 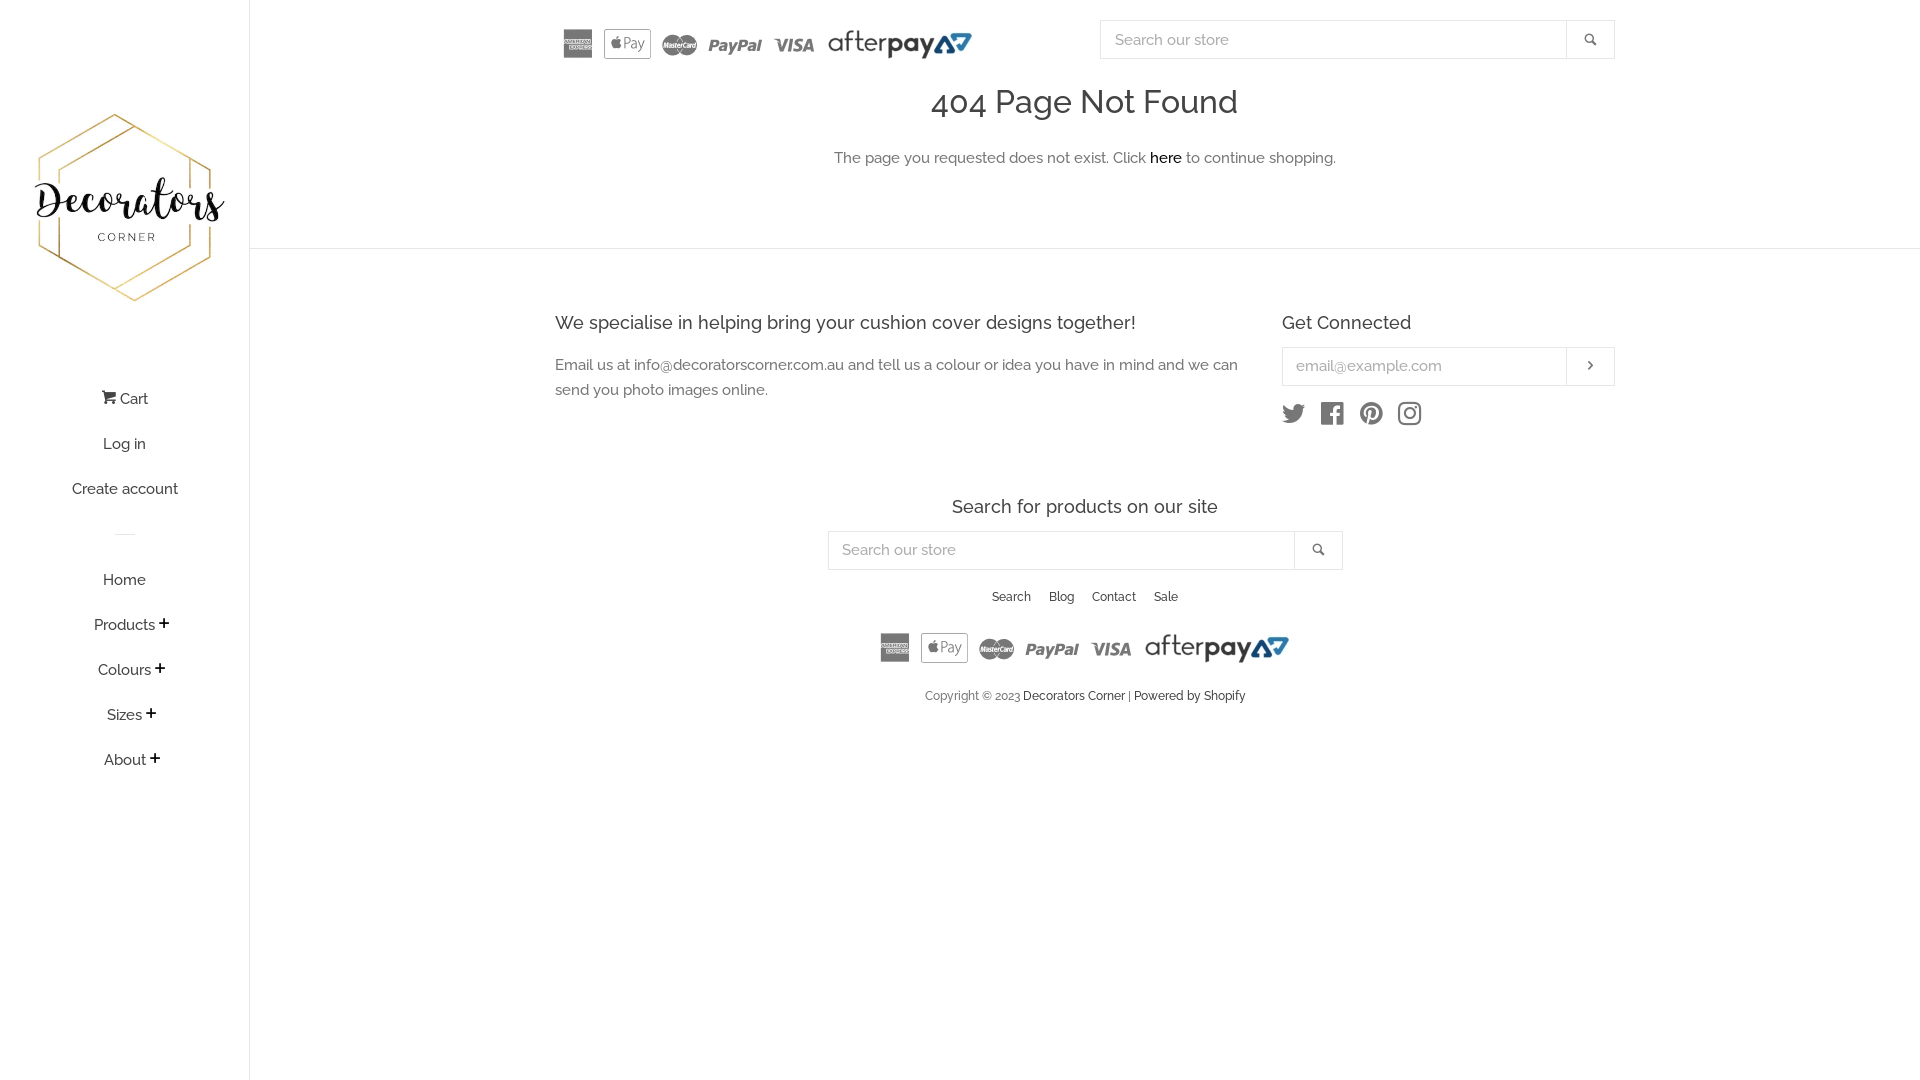 What do you see at coordinates (1190, 696) in the screenshot?
I see `Powered by Shopify` at bounding box center [1190, 696].